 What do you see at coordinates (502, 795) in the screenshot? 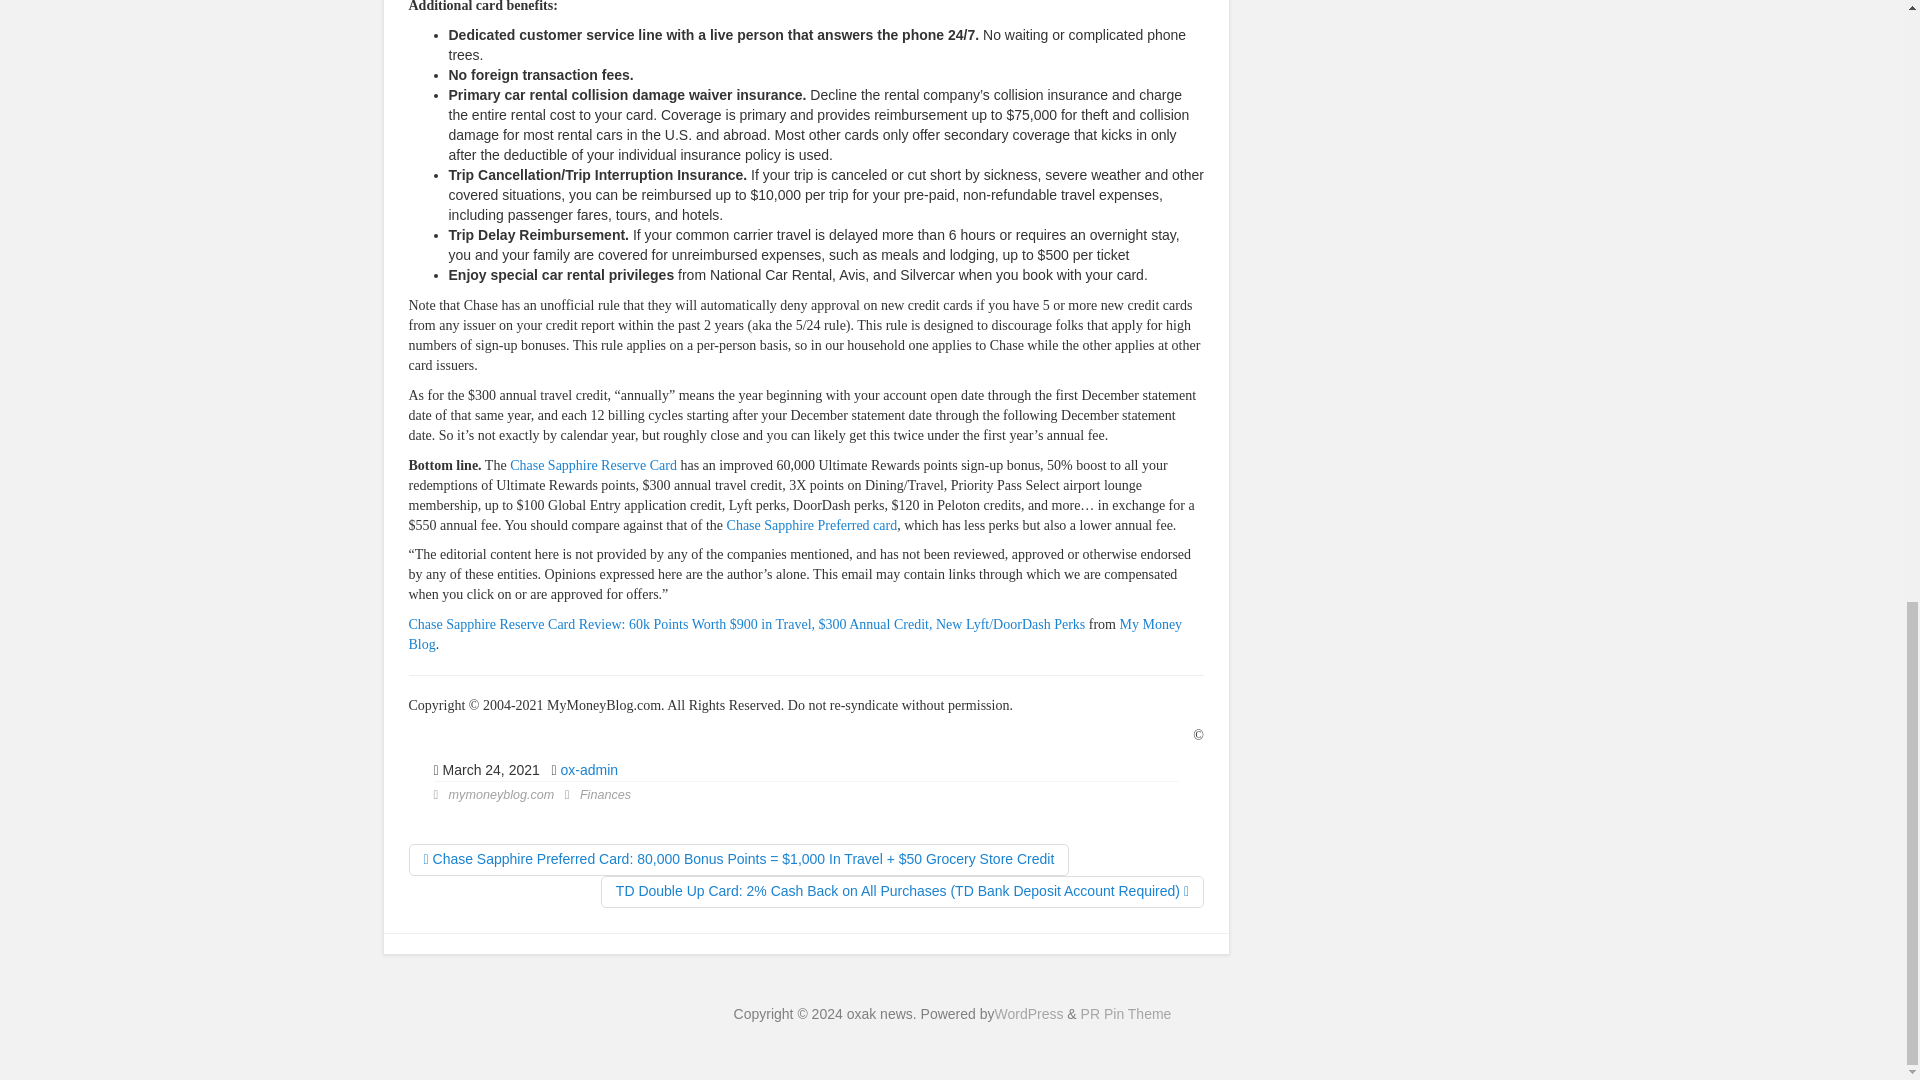
I see `mymoneyblog.com` at bounding box center [502, 795].